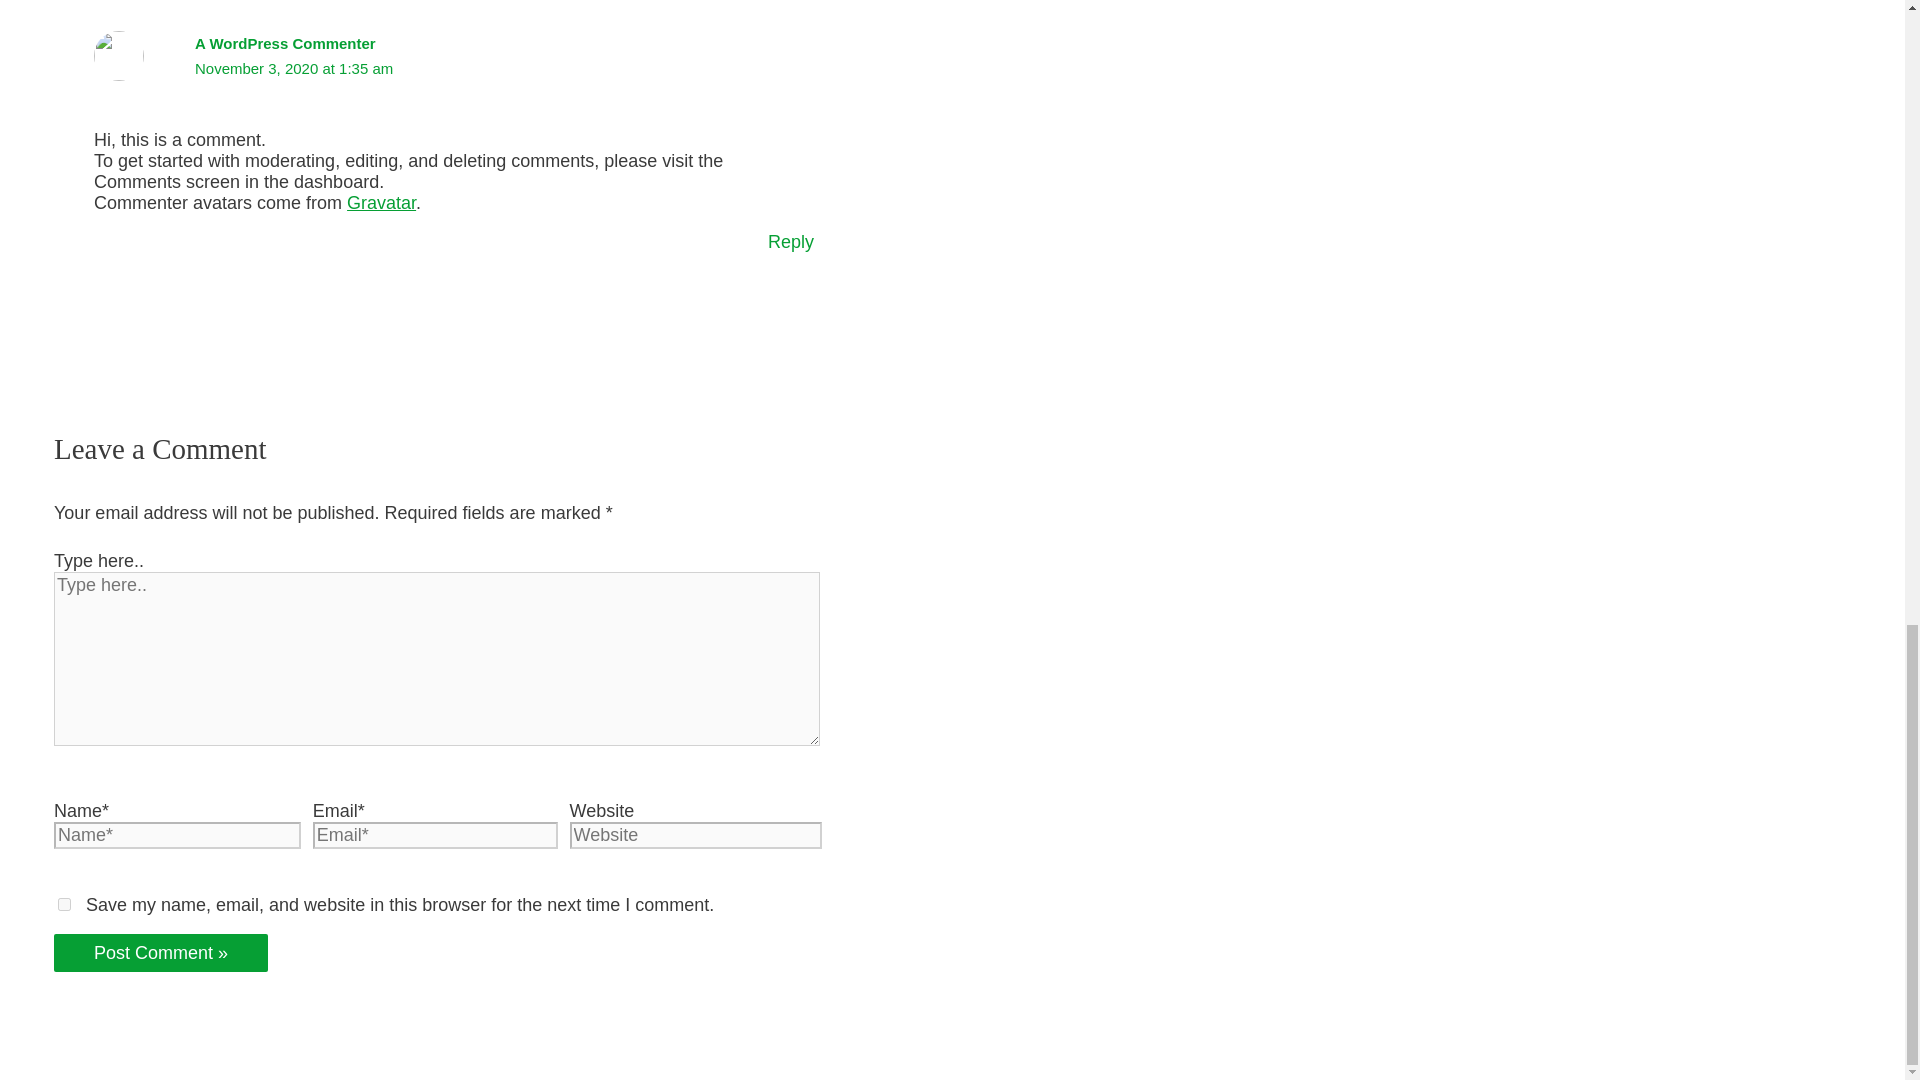 The image size is (1920, 1080). I want to click on November 3, 2020 at 1:35 am, so click(294, 68).